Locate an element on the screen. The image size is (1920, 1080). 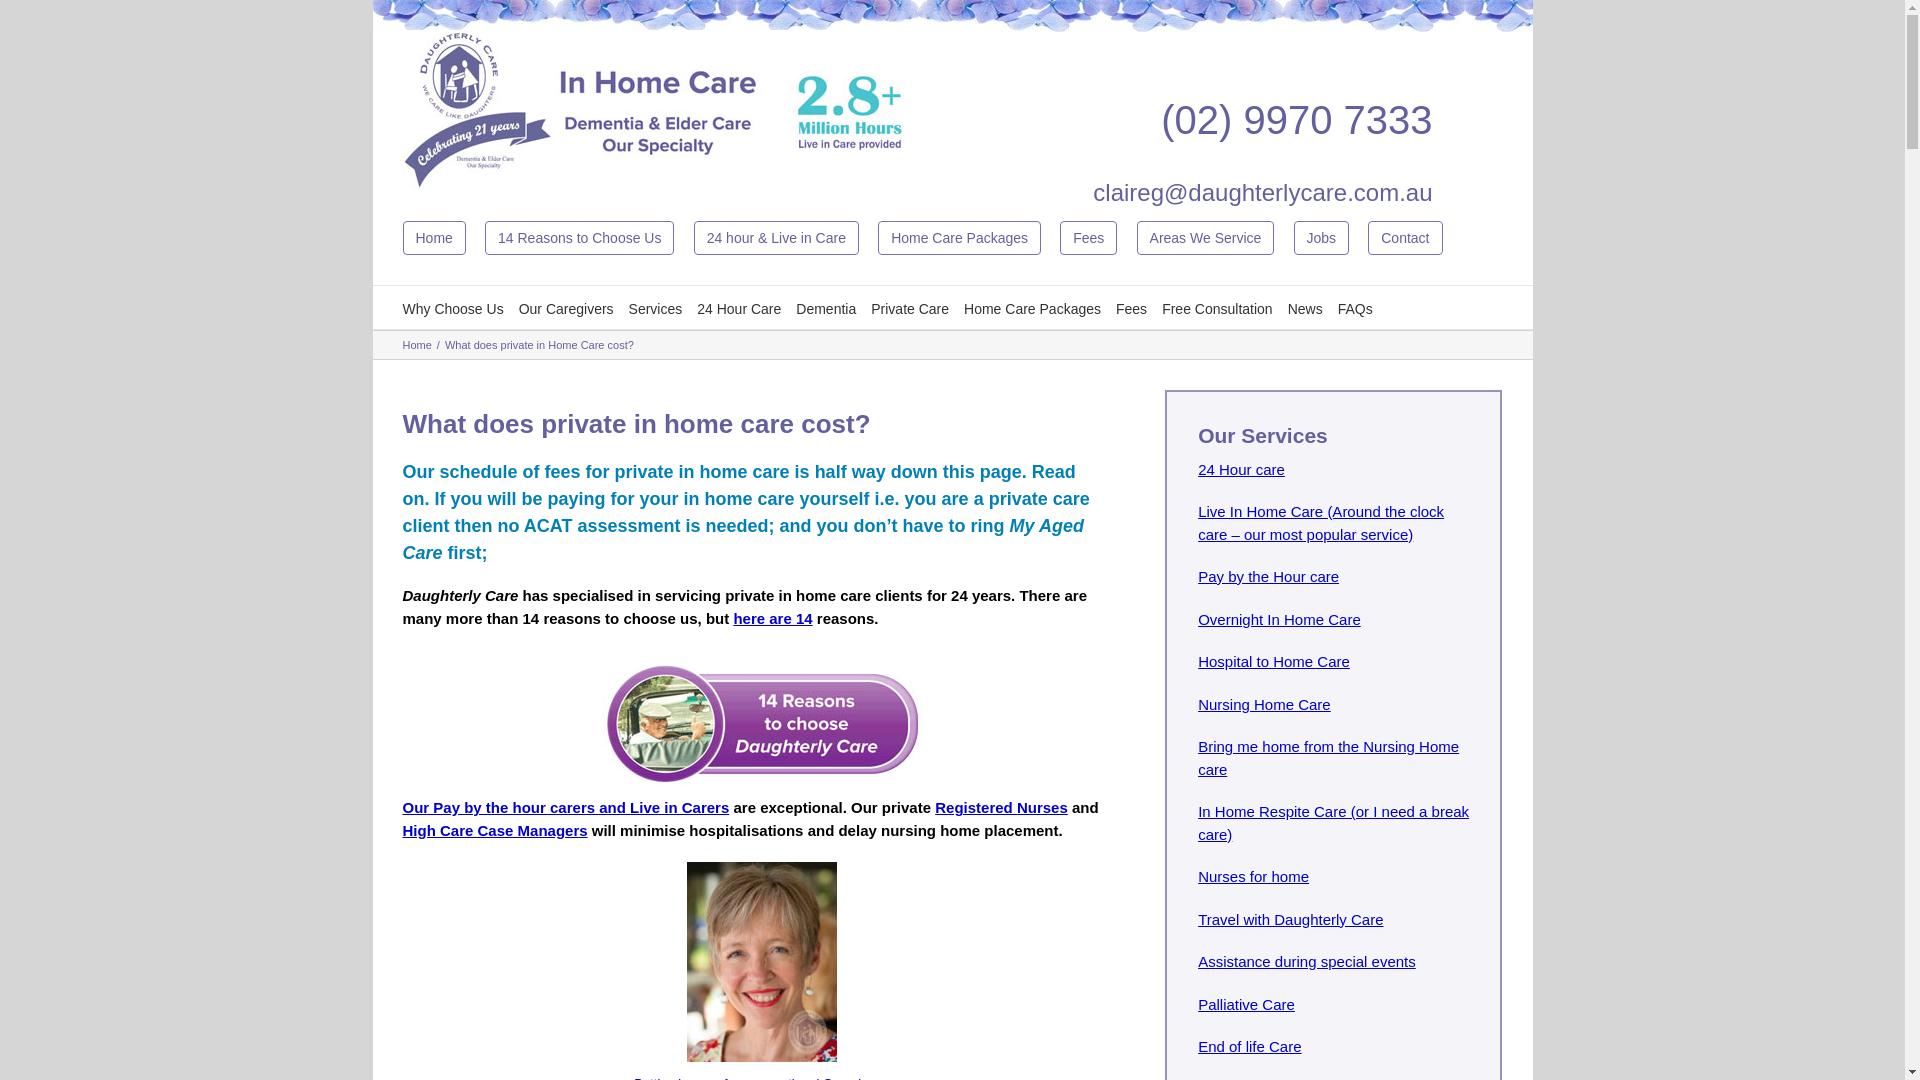
here are 14 is located at coordinates (772, 618).